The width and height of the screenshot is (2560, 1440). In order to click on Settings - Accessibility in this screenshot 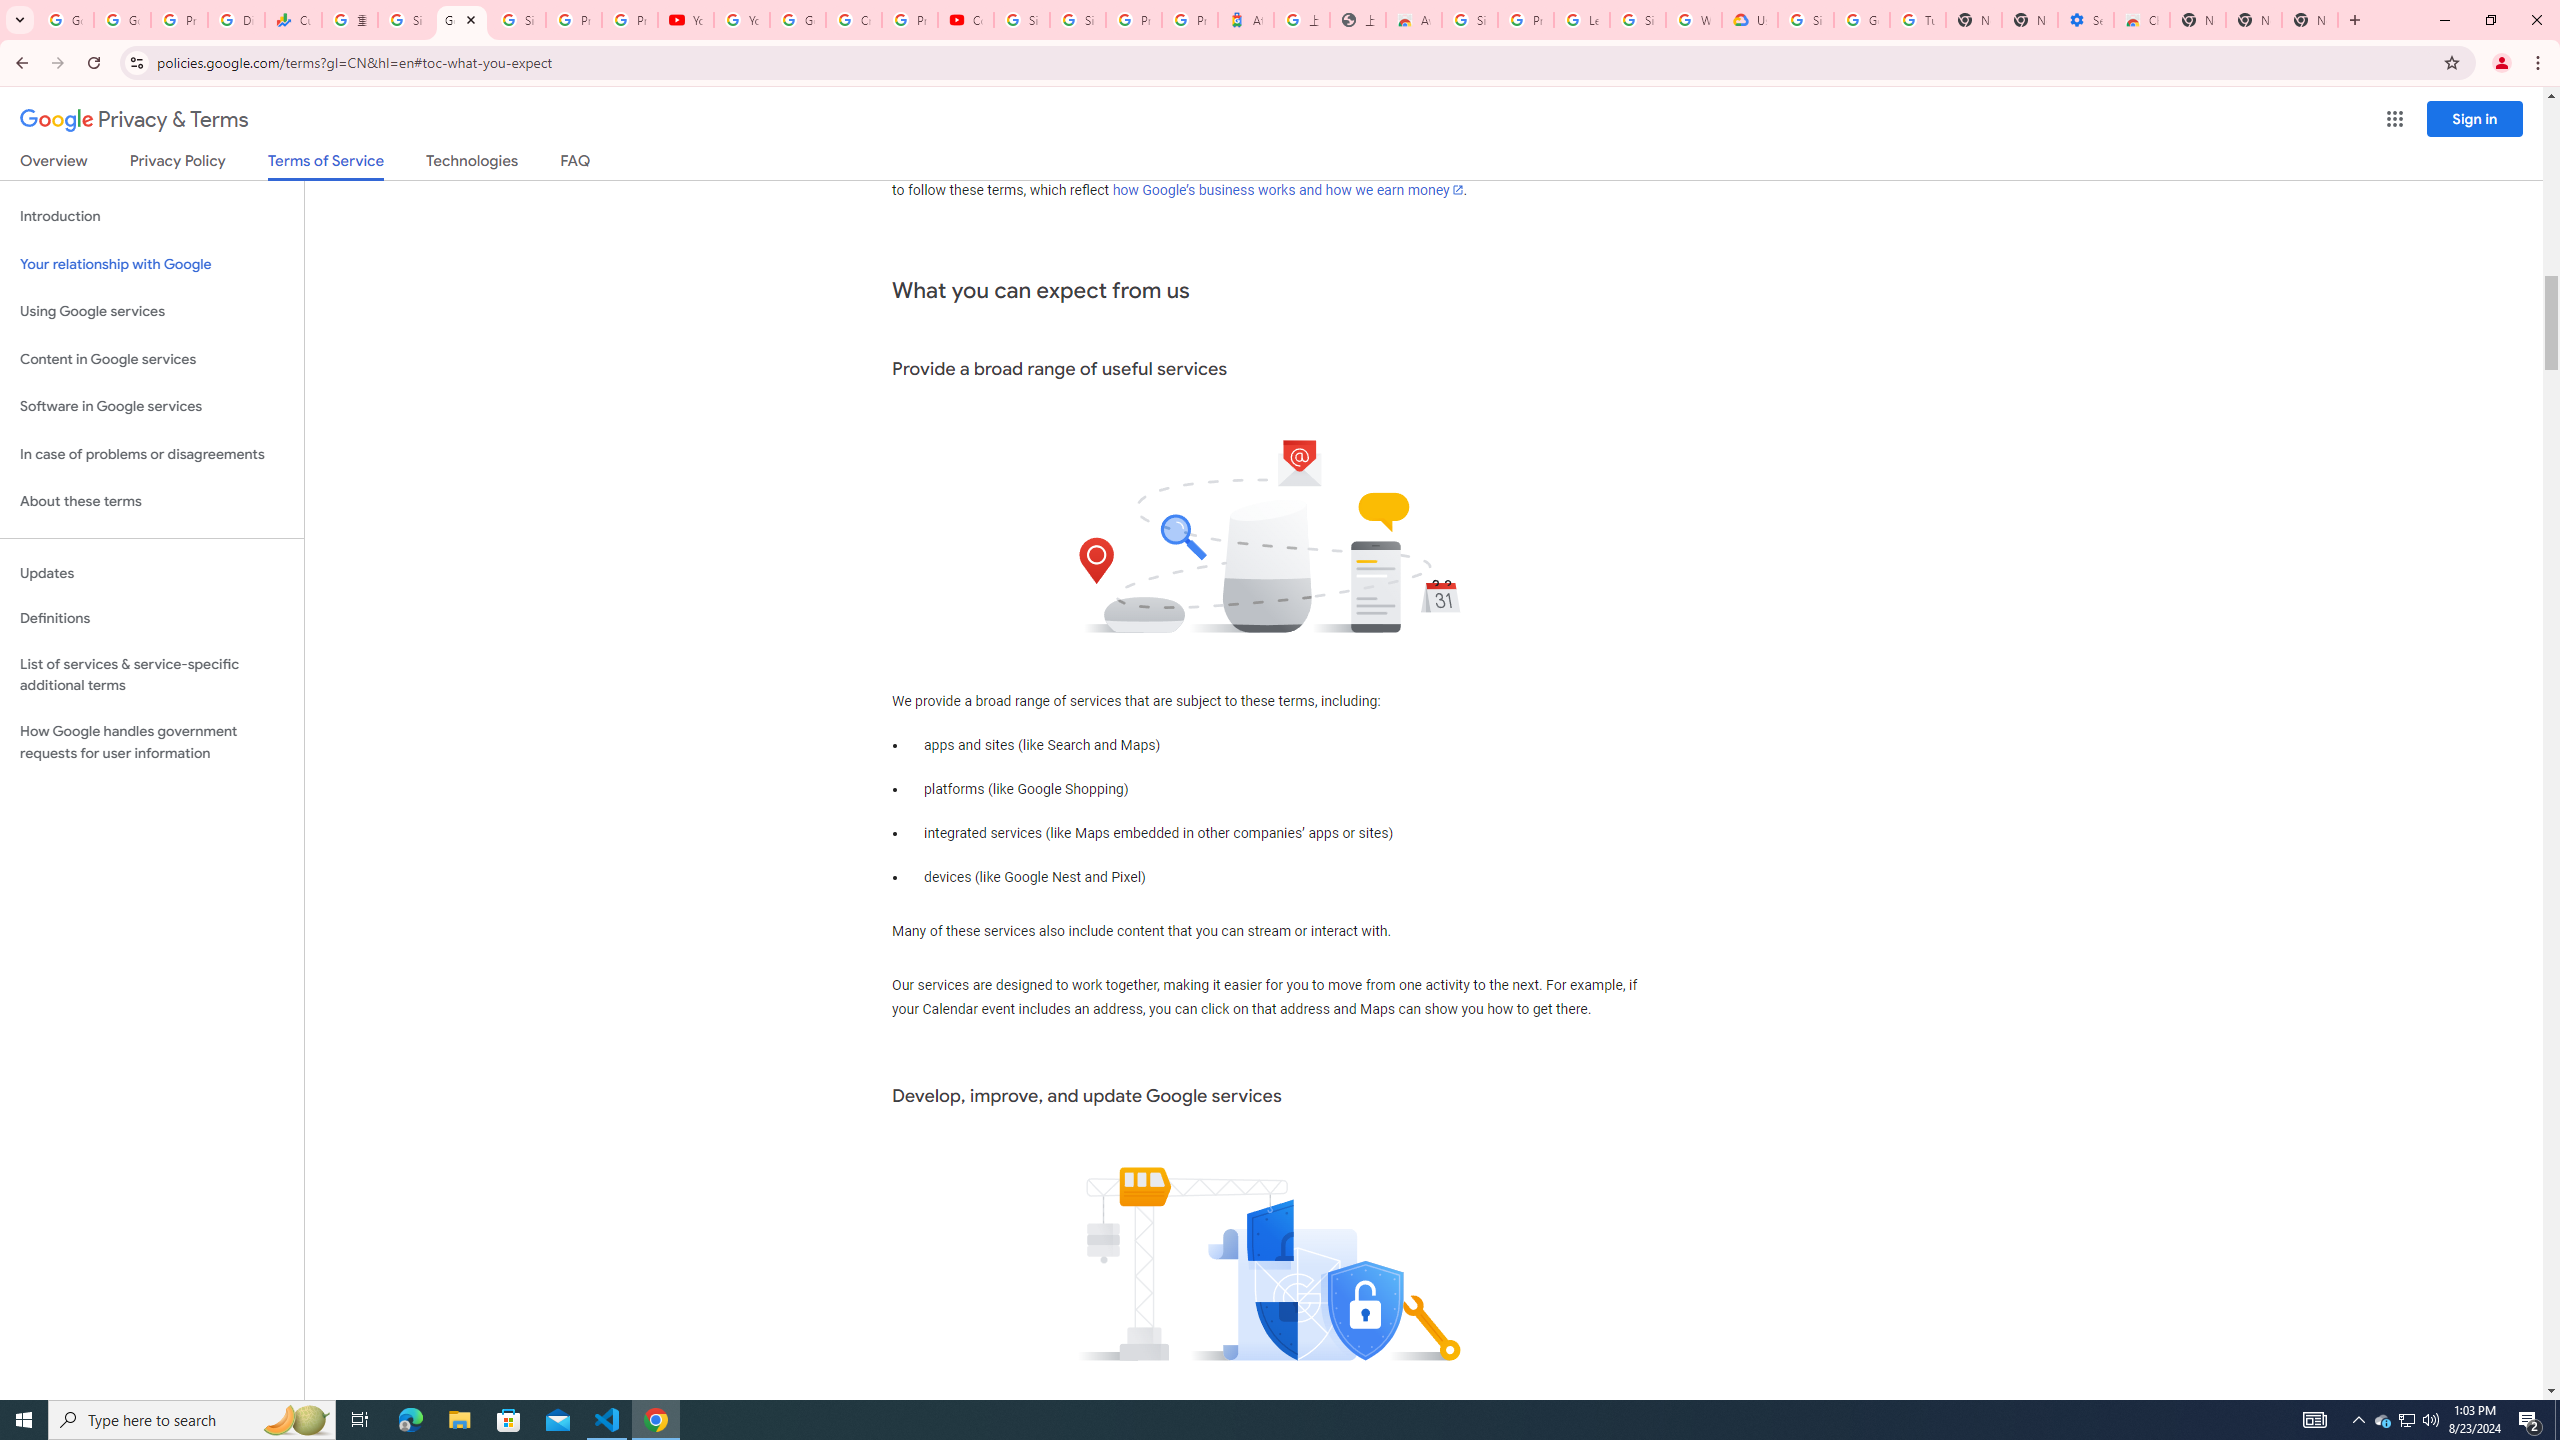, I will do `click(2085, 20)`.